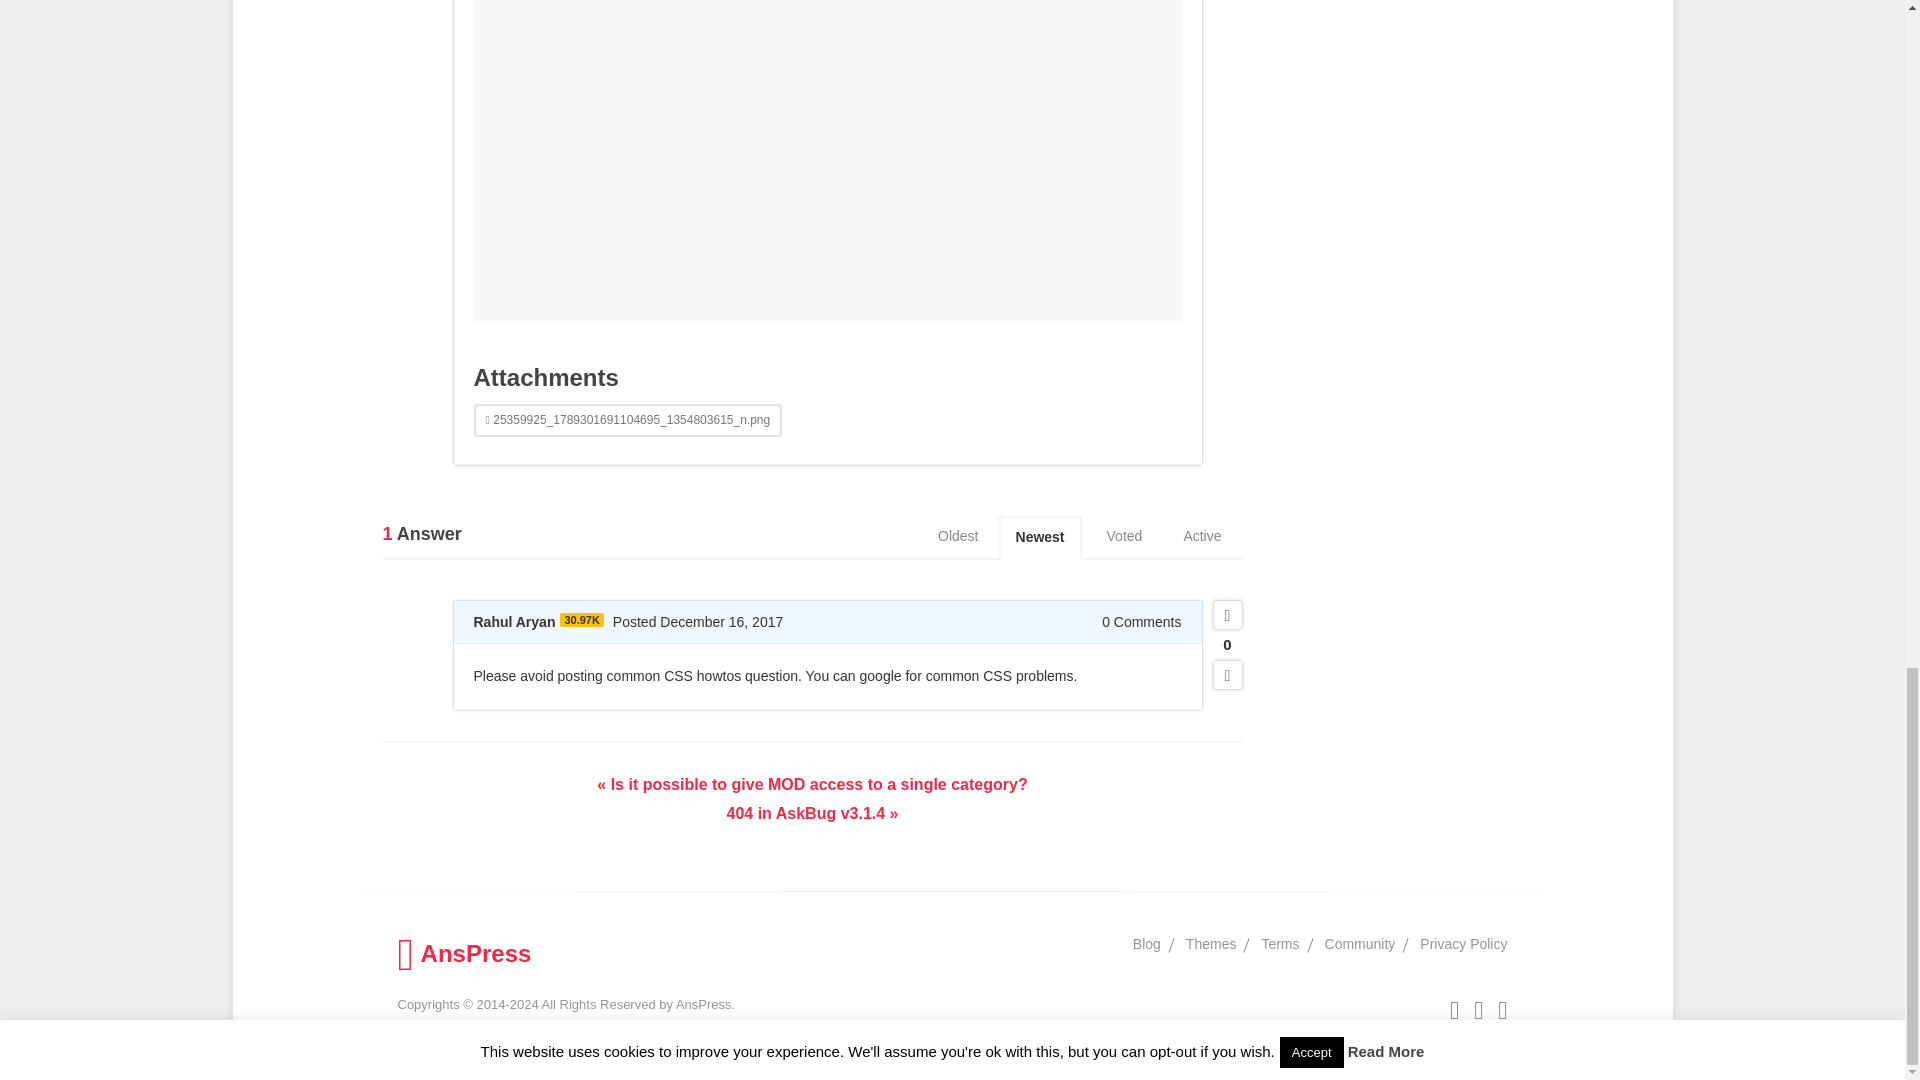  Describe the element at coordinates (698, 622) in the screenshot. I see `Posted December 16, 2017` at that location.